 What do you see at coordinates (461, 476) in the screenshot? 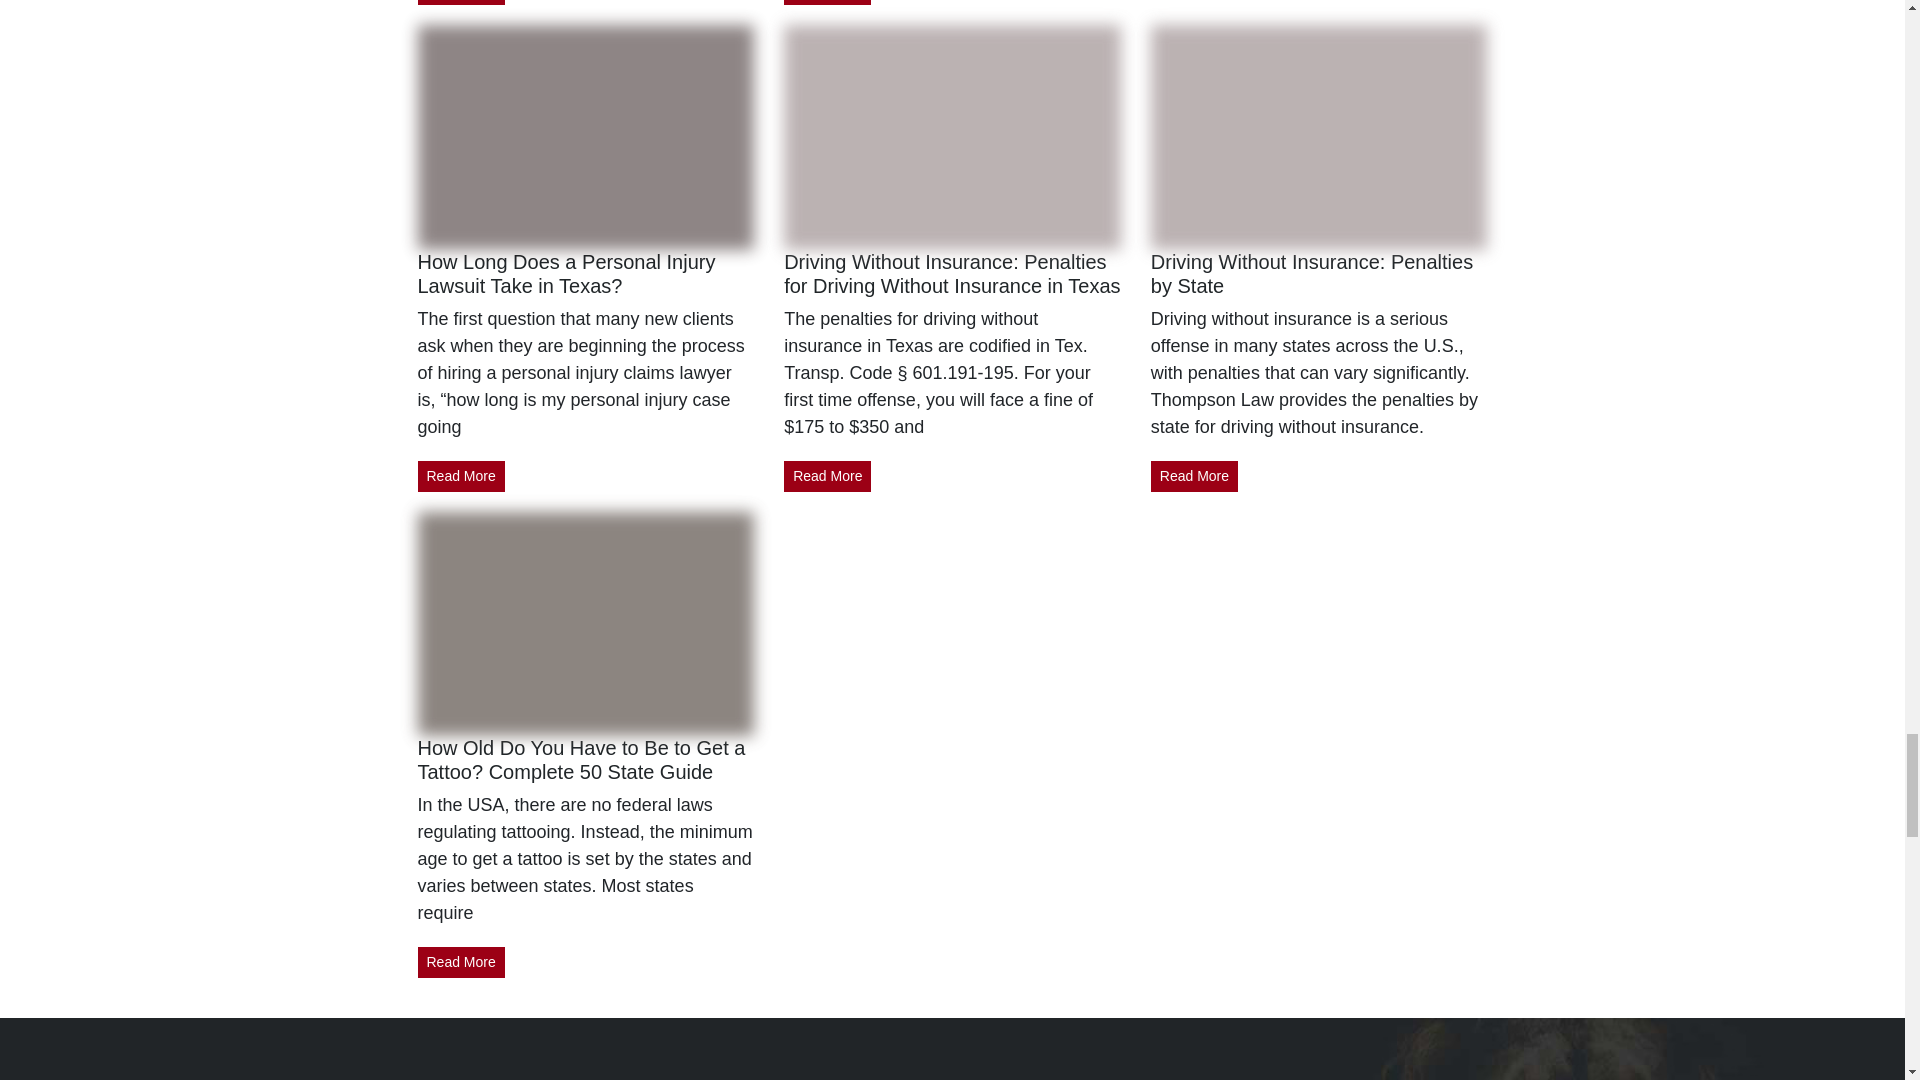
I see `Read More` at bounding box center [461, 476].